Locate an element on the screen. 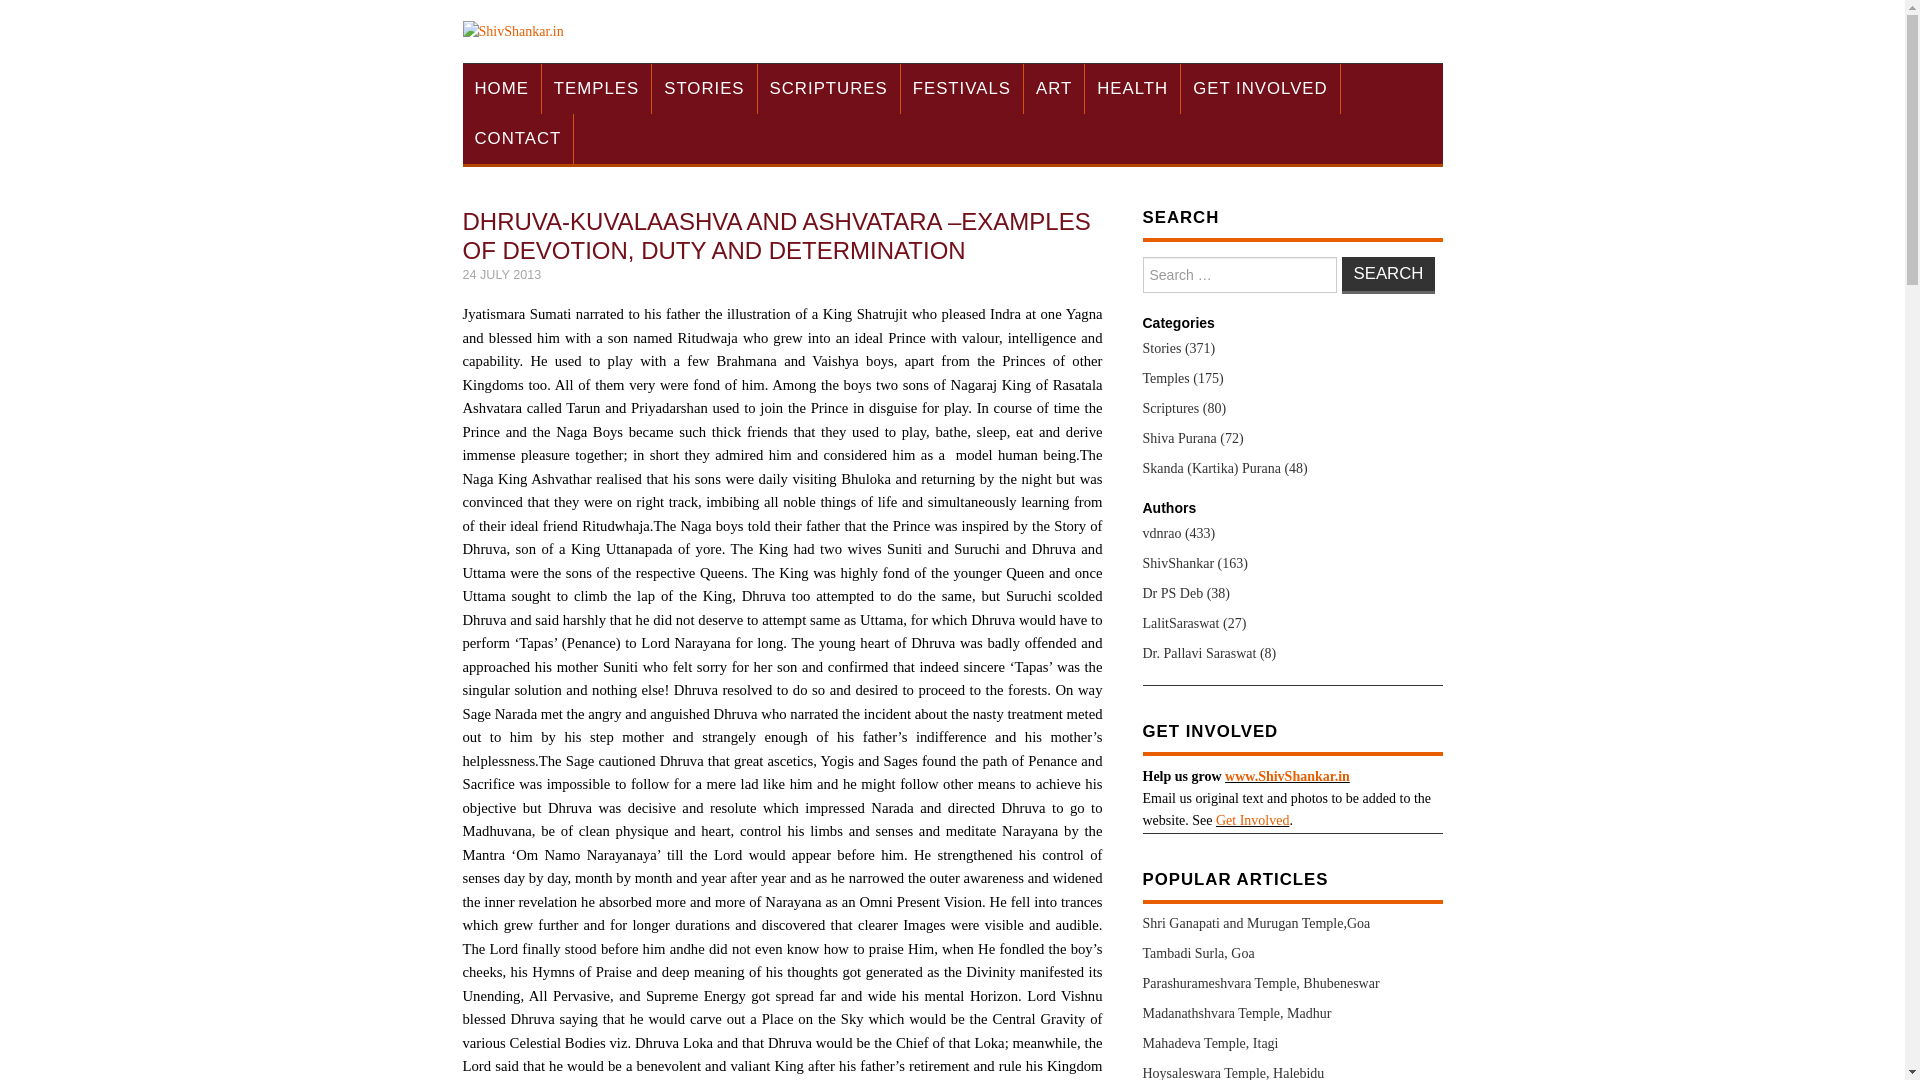 The image size is (1920, 1080). Get Involved is located at coordinates (1252, 820).